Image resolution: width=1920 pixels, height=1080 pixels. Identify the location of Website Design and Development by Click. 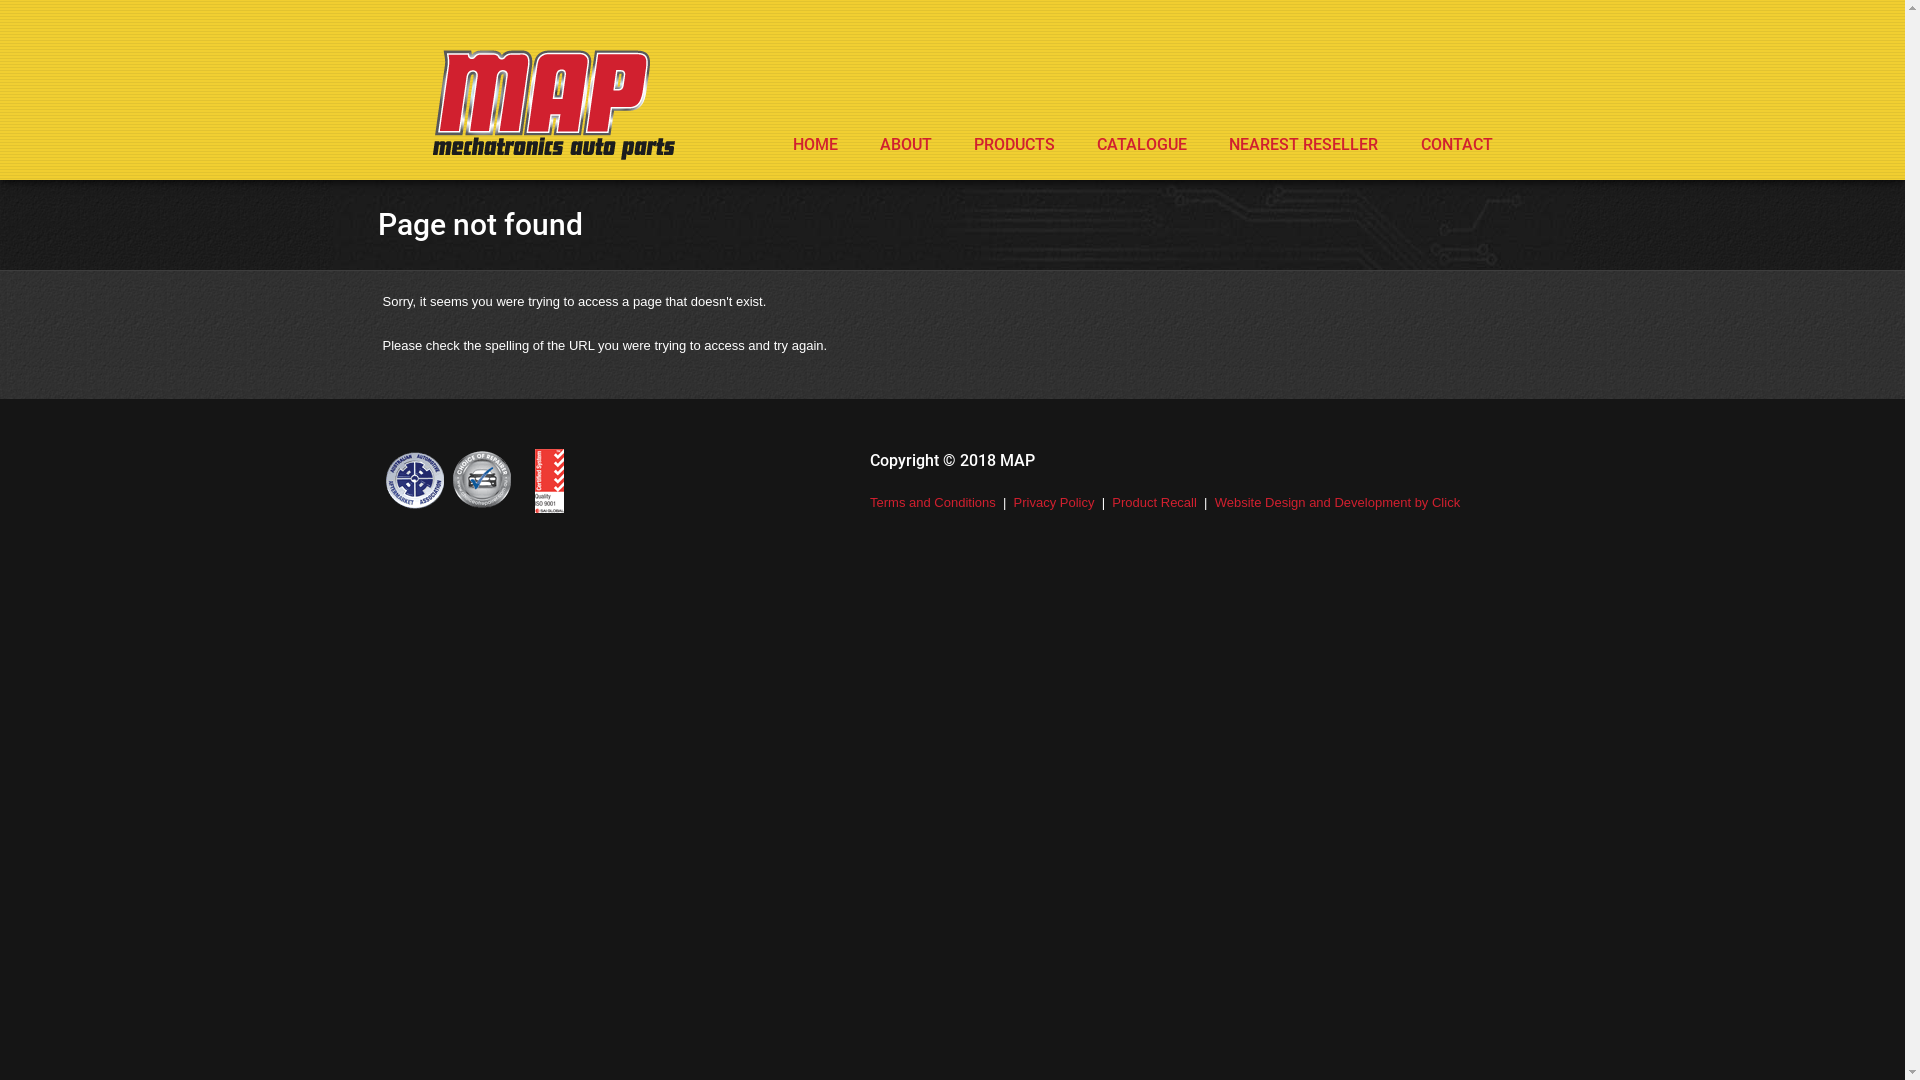
(1338, 502).